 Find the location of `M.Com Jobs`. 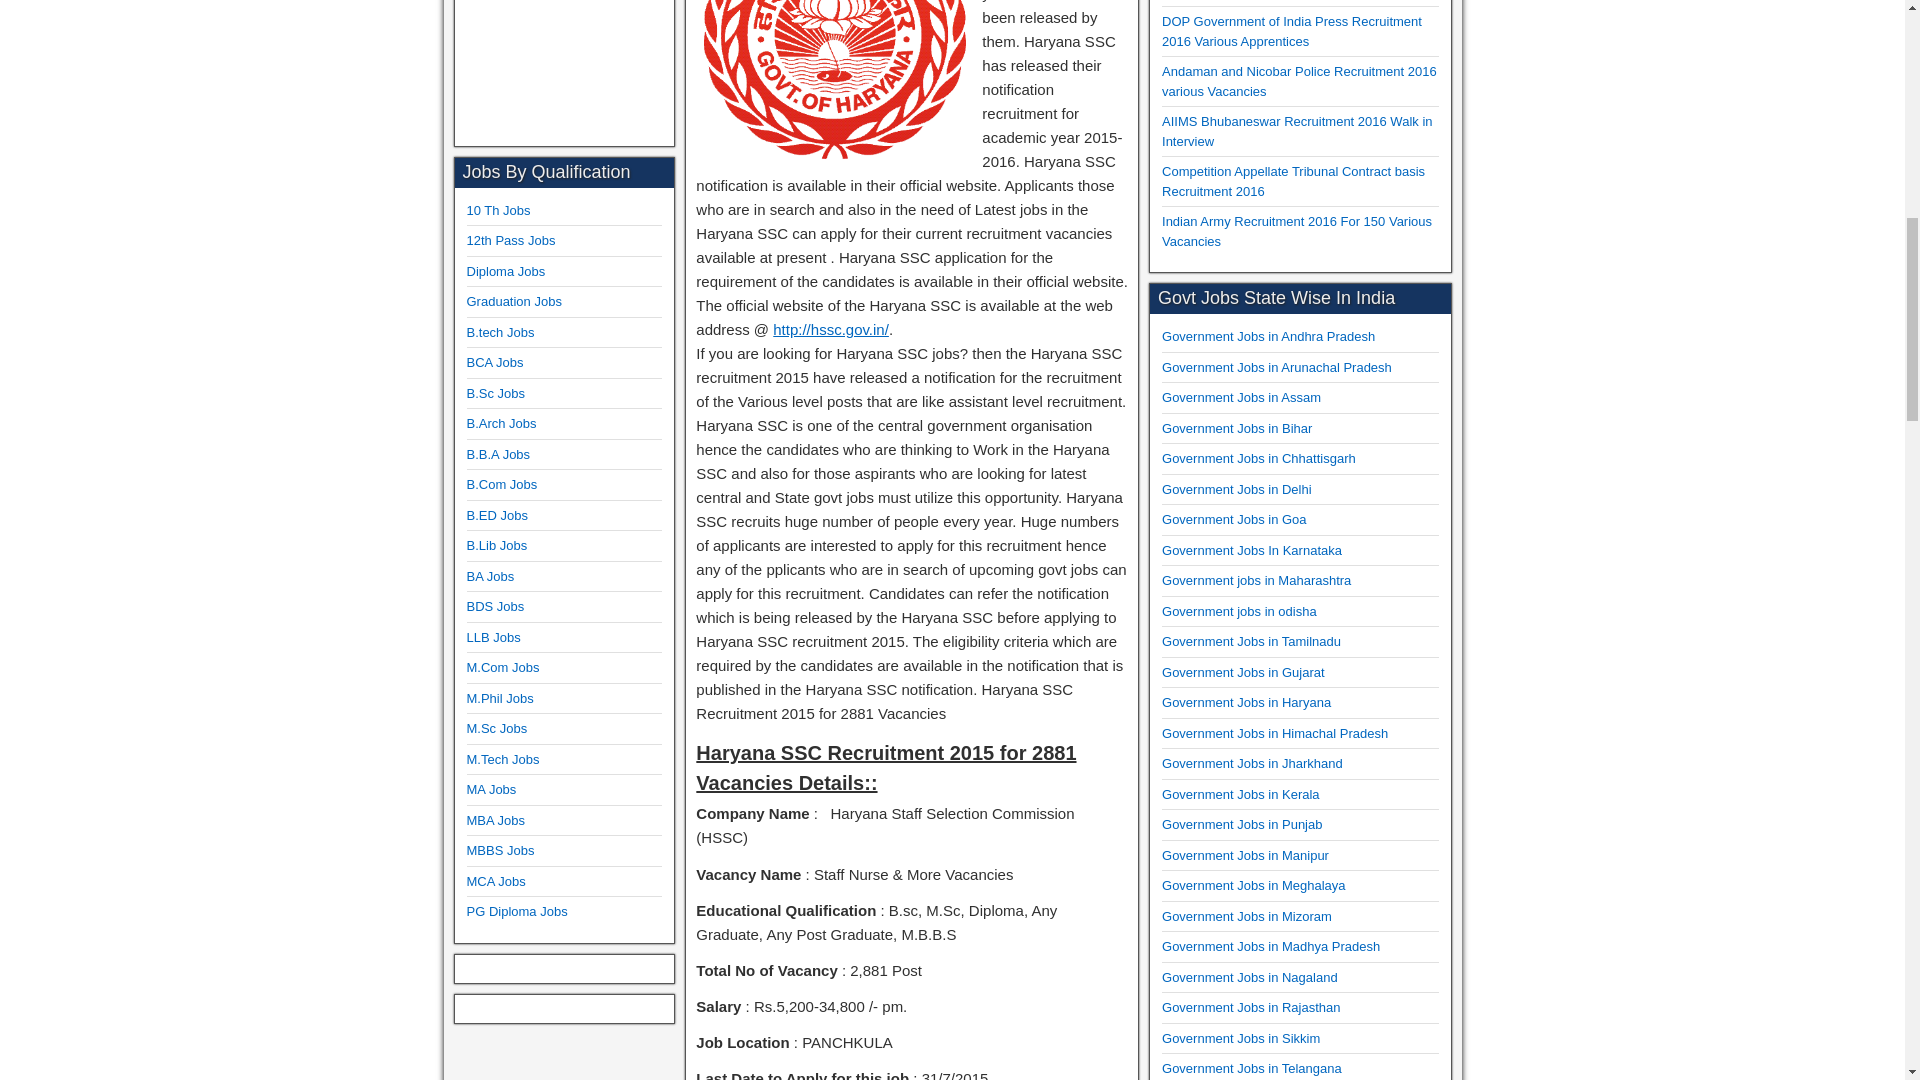

M.Com Jobs is located at coordinates (502, 667).